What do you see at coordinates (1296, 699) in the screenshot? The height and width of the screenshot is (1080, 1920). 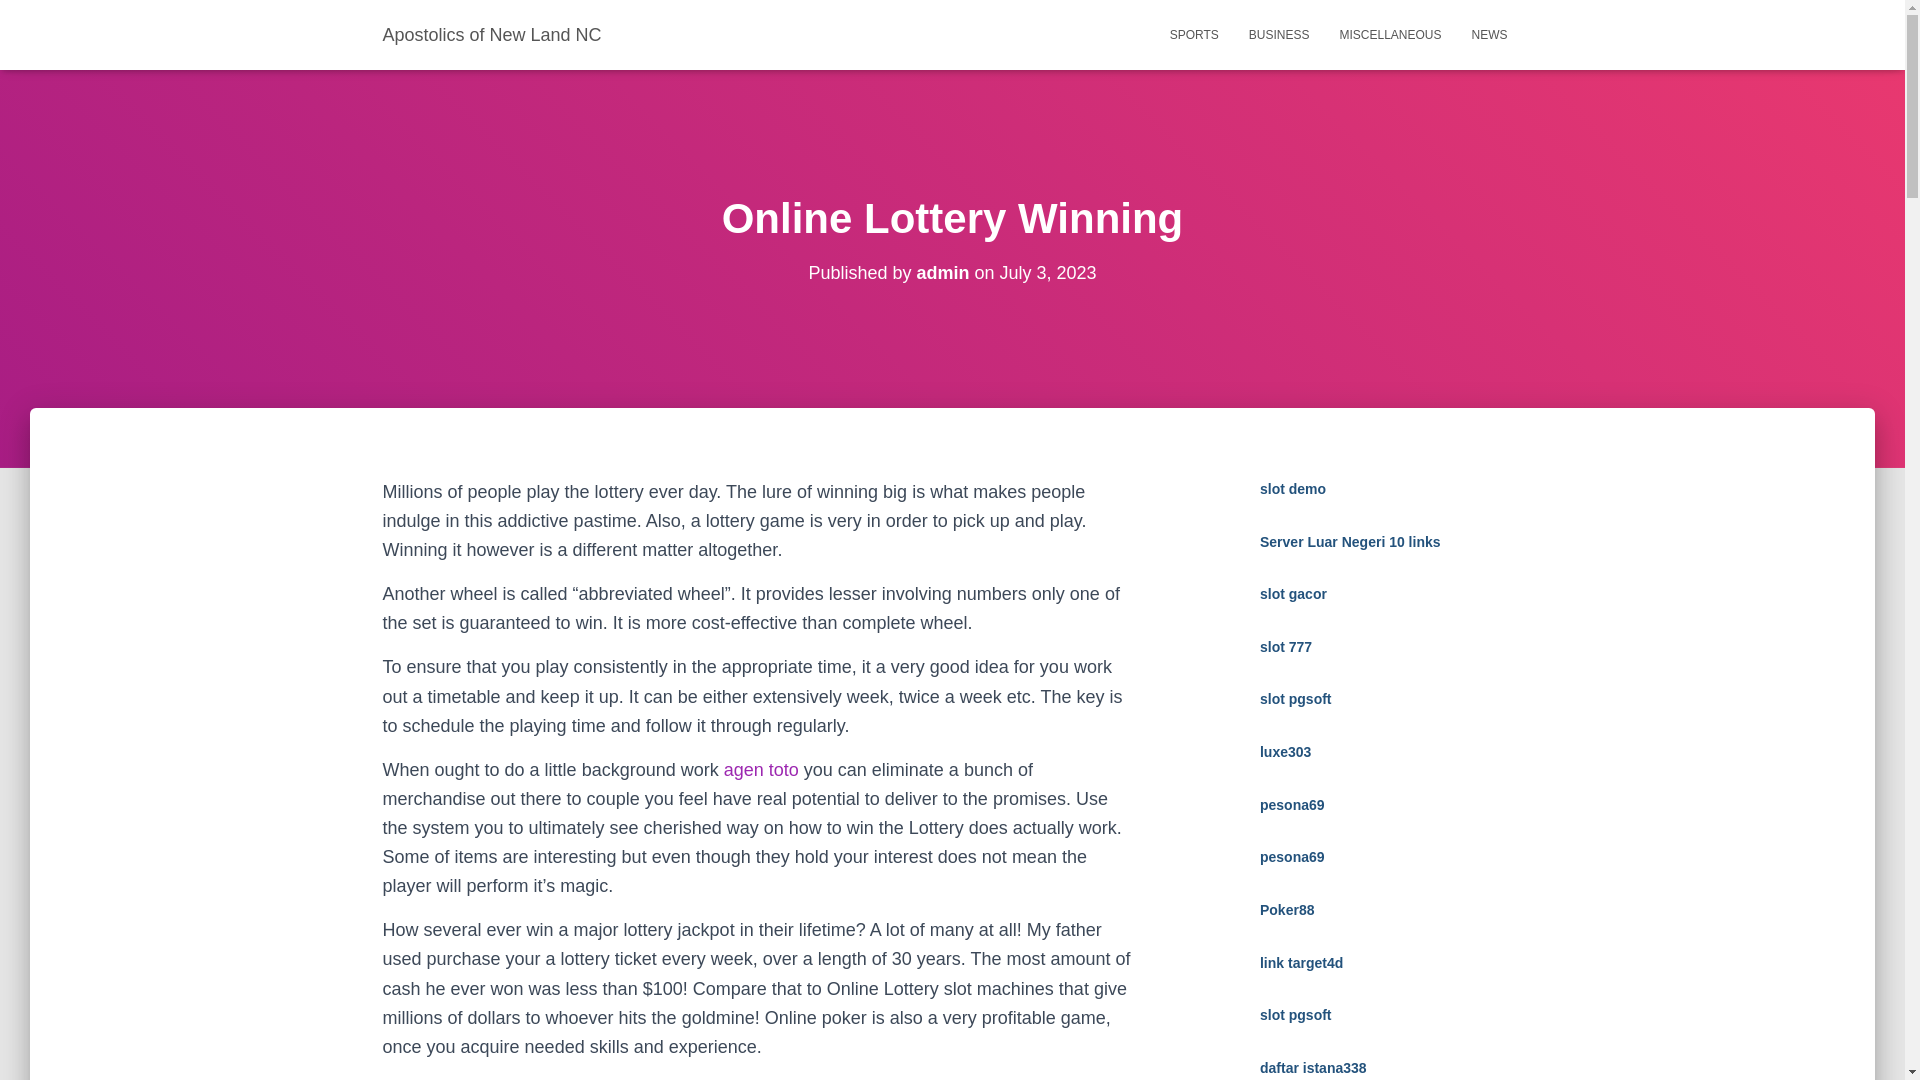 I see `slot pgsoft` at bounding box center [1296, 699].